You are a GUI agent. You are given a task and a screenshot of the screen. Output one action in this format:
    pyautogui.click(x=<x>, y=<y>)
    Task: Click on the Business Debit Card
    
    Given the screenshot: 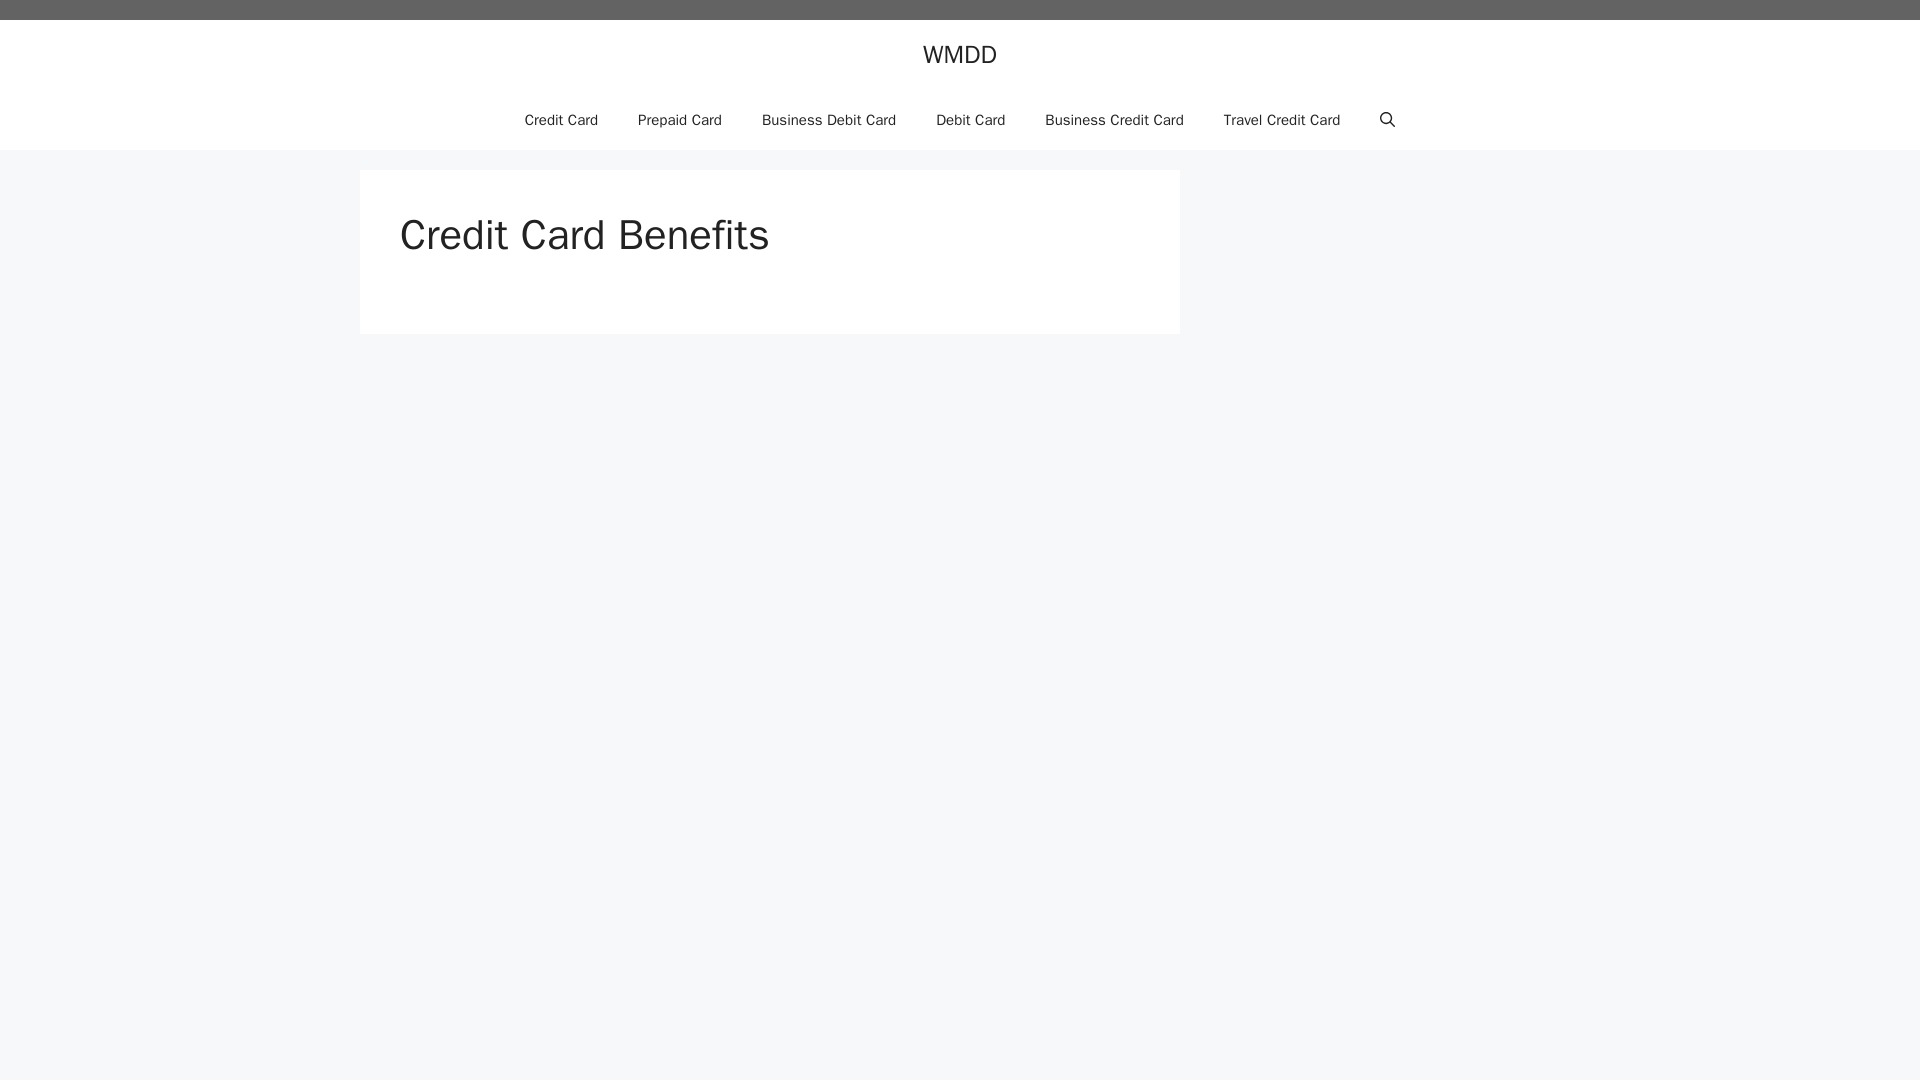 What is the action you would take?
    pyautogui.click(x=828, y=120)
    